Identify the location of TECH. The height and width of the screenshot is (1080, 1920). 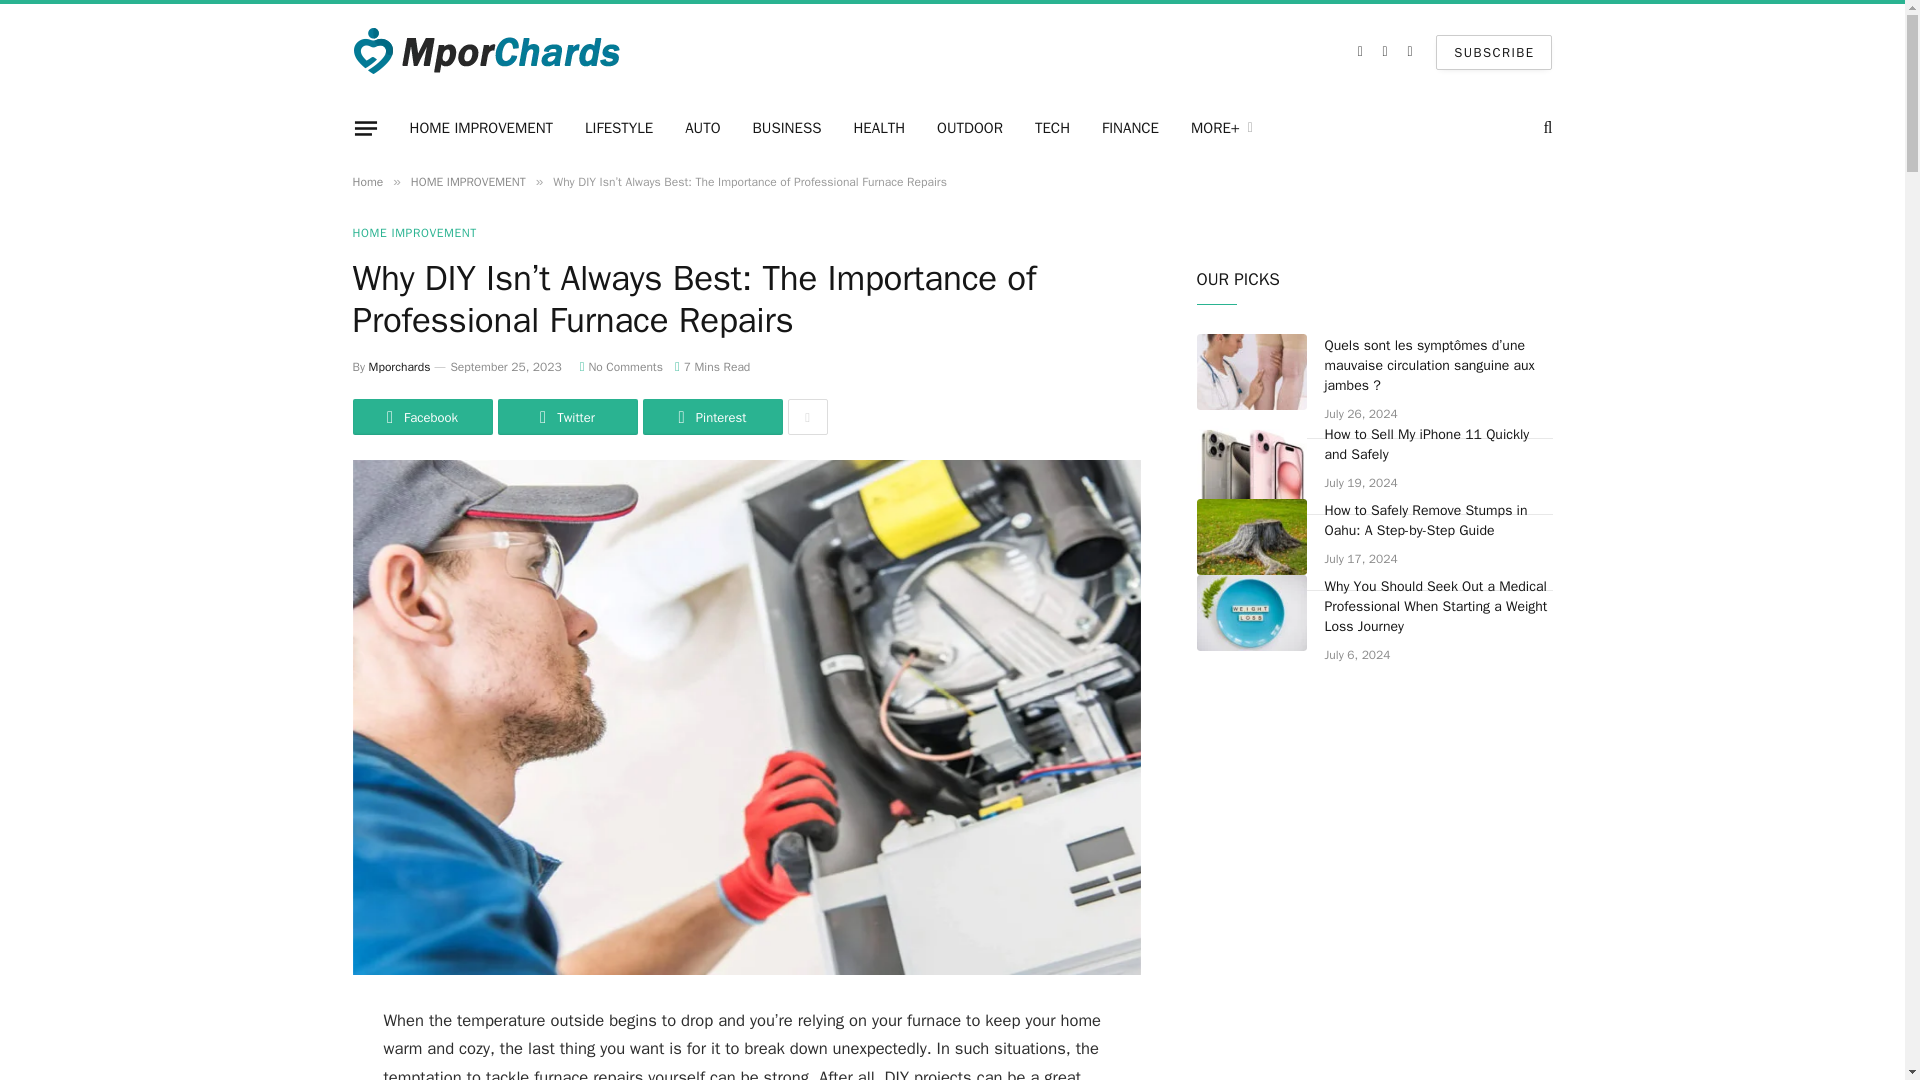
(1052, 128).